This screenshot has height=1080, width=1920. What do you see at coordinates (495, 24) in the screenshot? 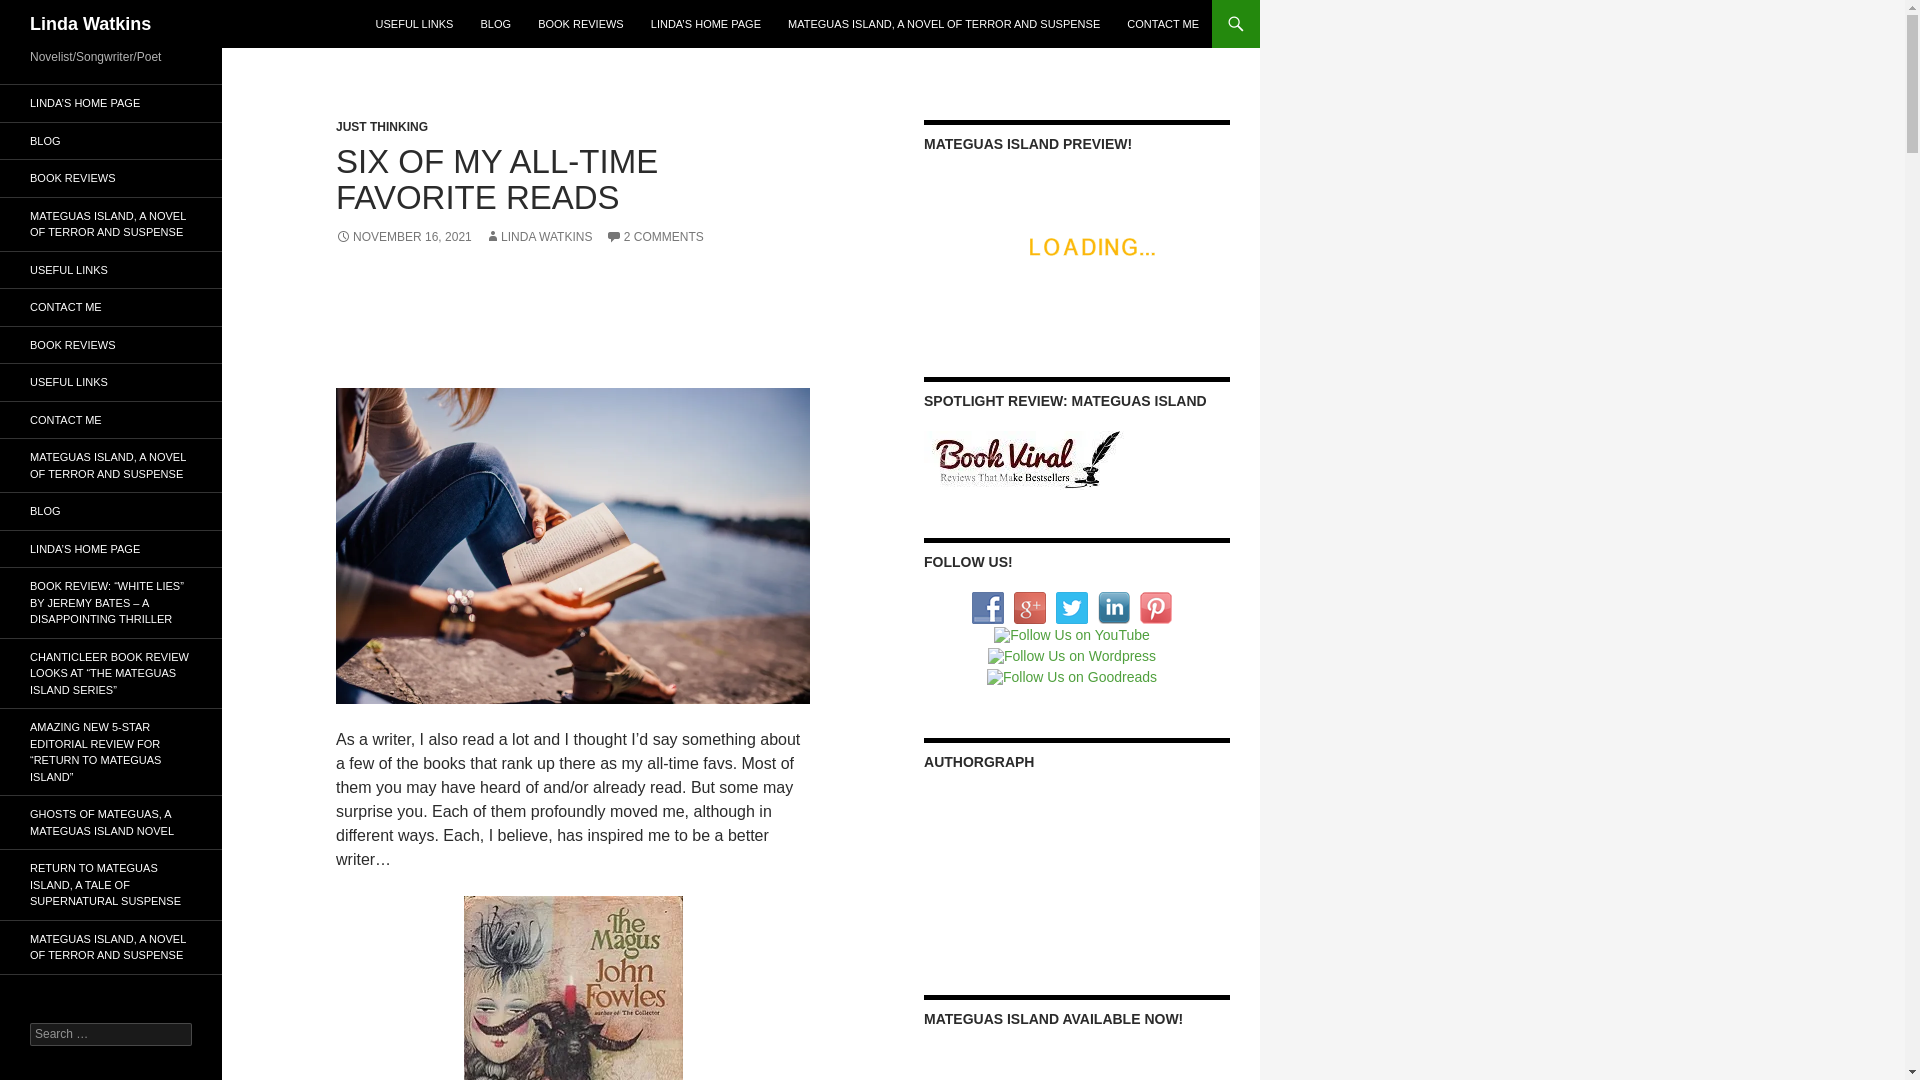
I see `BLOG` at bounding box center [495, 24].